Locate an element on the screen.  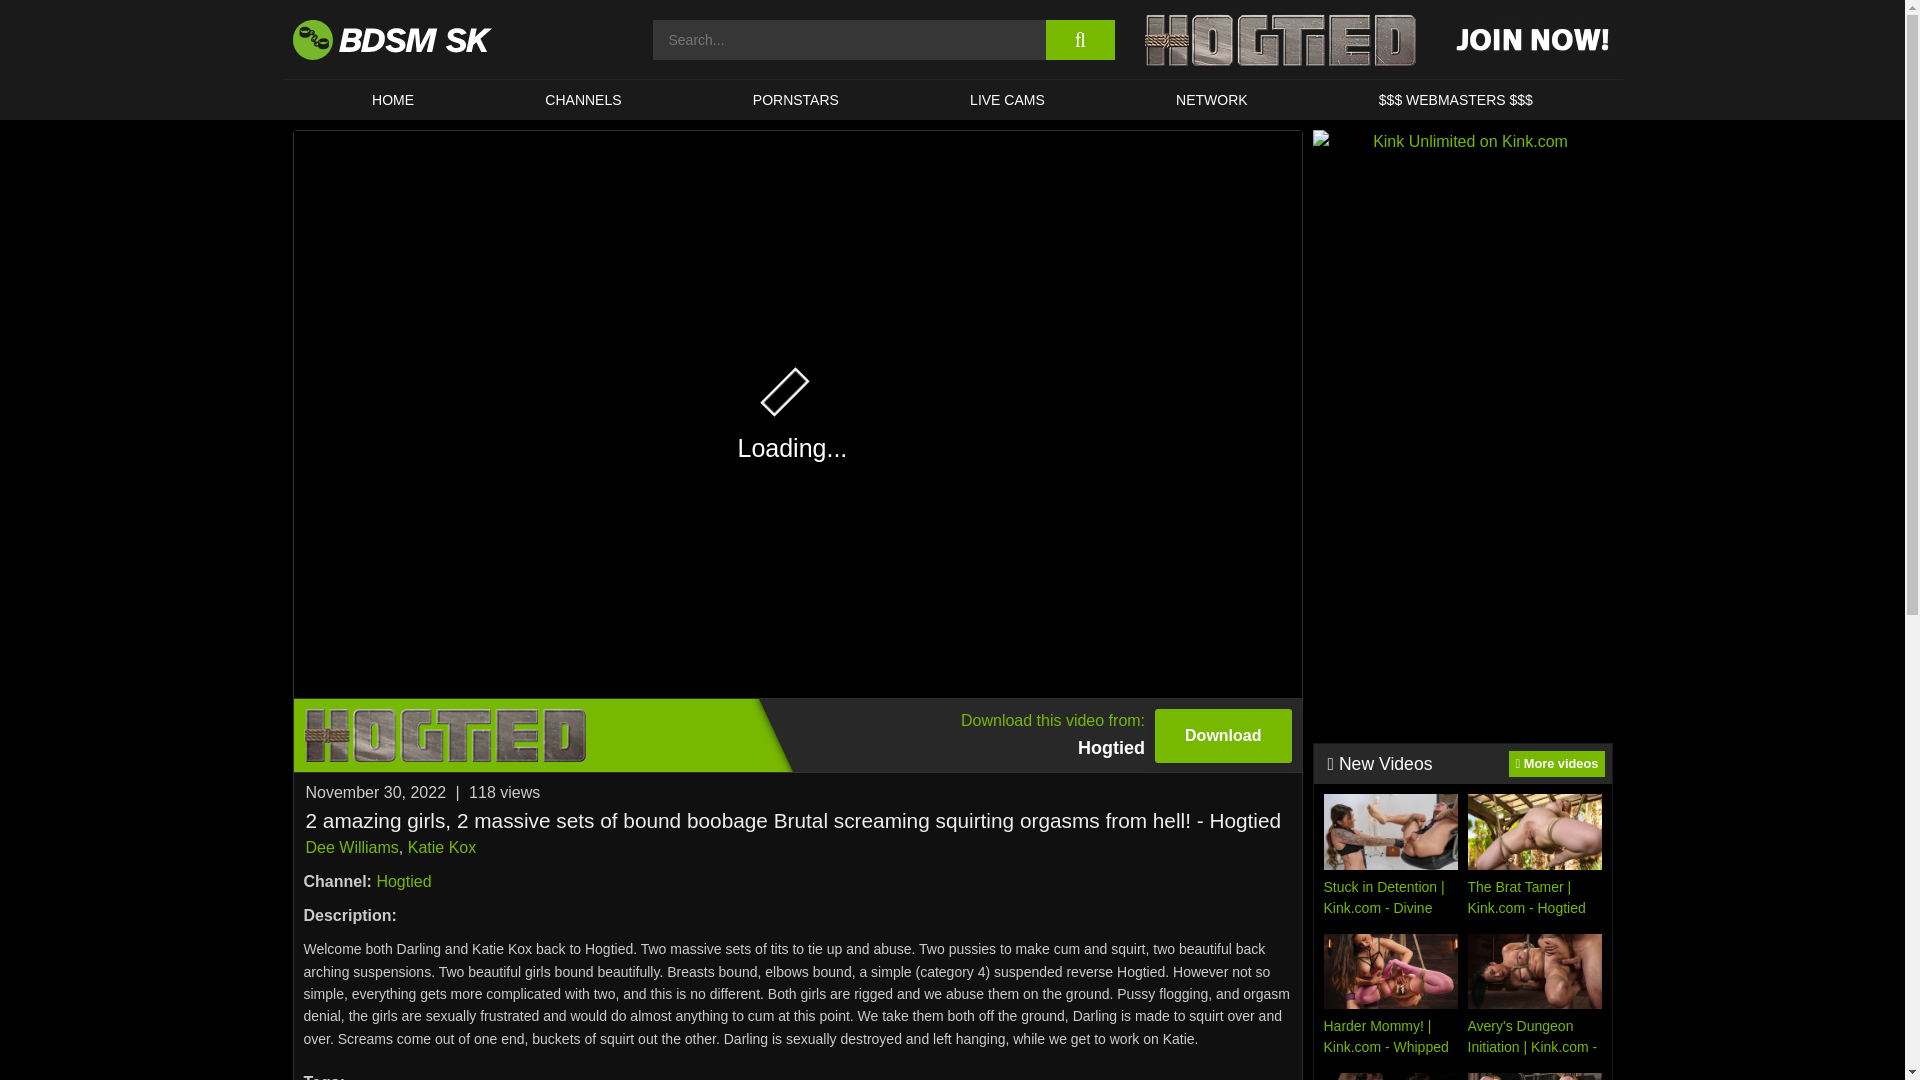
NETWORK is located at coordinates (1211, 99).